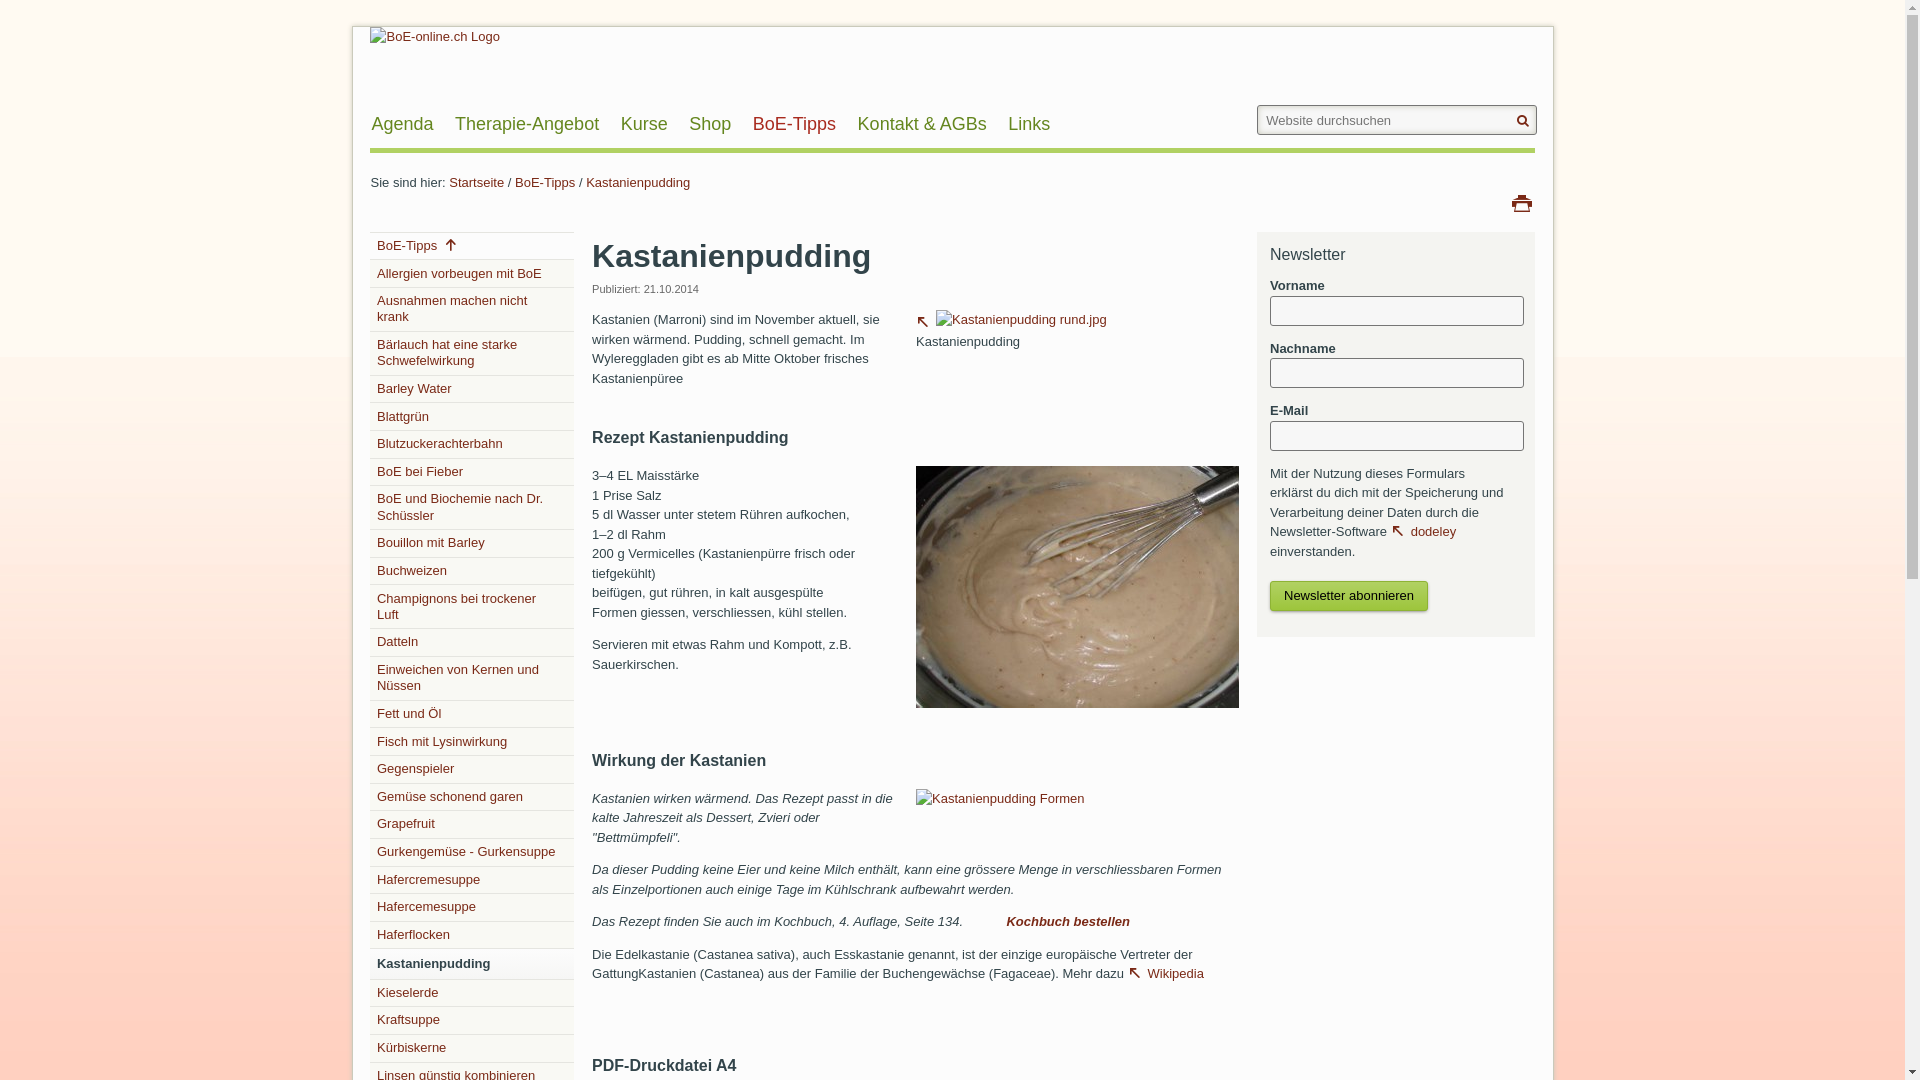  Describe the element at coordinates (472, 390) in the screenshot. I see `Barley Water` at that location.